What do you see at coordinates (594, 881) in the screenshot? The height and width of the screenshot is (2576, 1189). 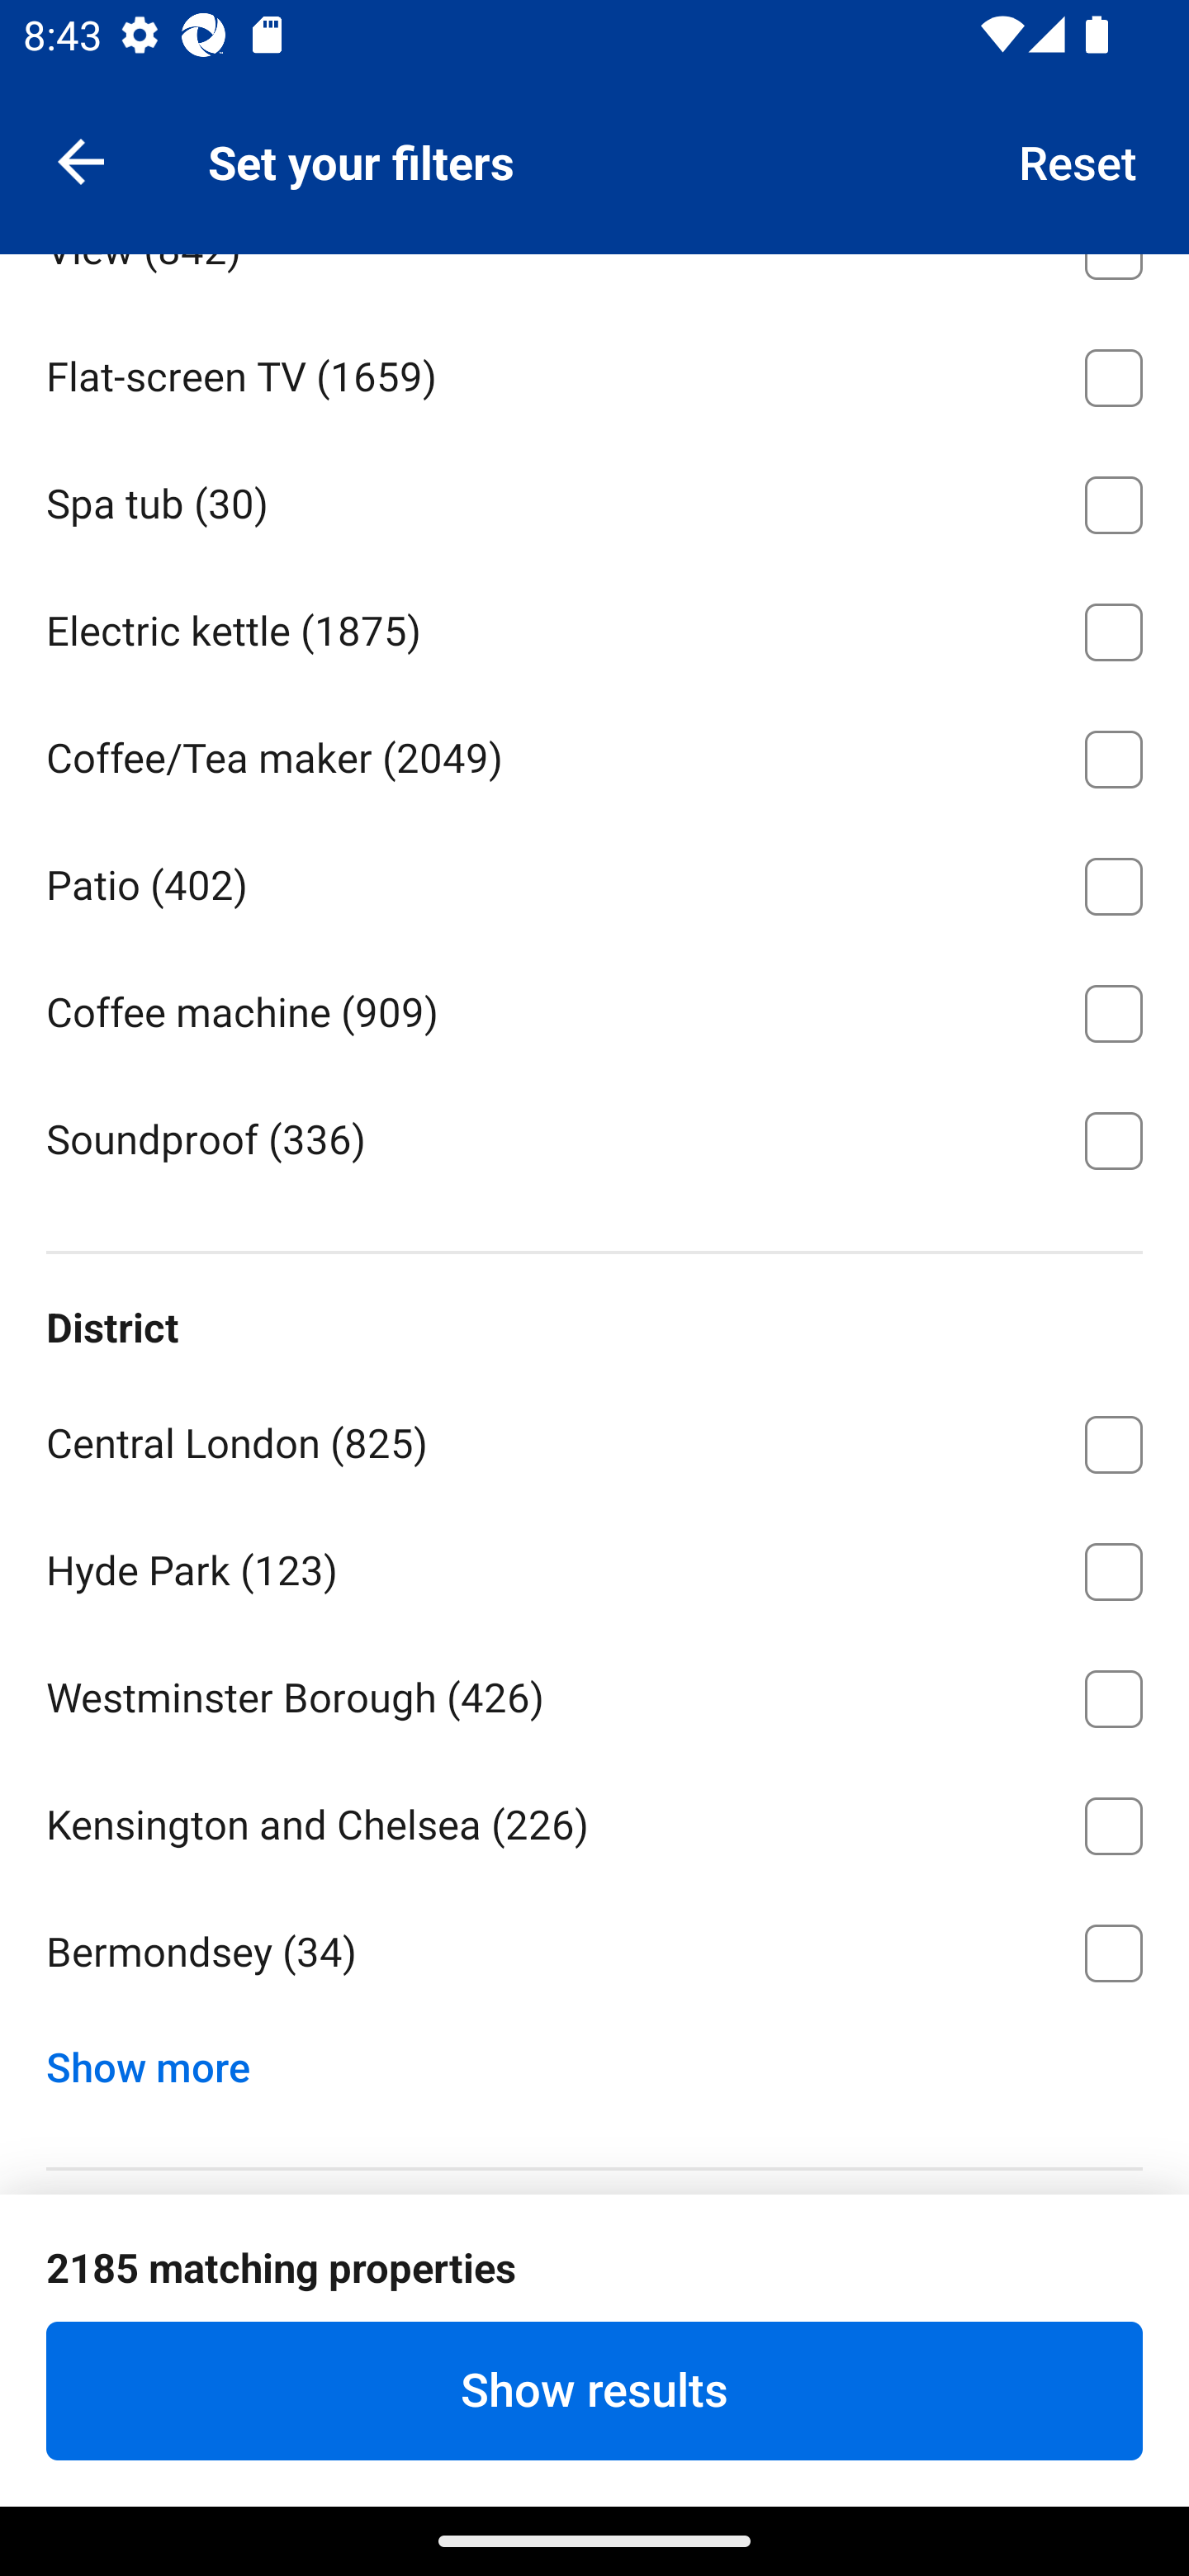 I see `Patio ⁦(402)` at bounding box center [594, 881].